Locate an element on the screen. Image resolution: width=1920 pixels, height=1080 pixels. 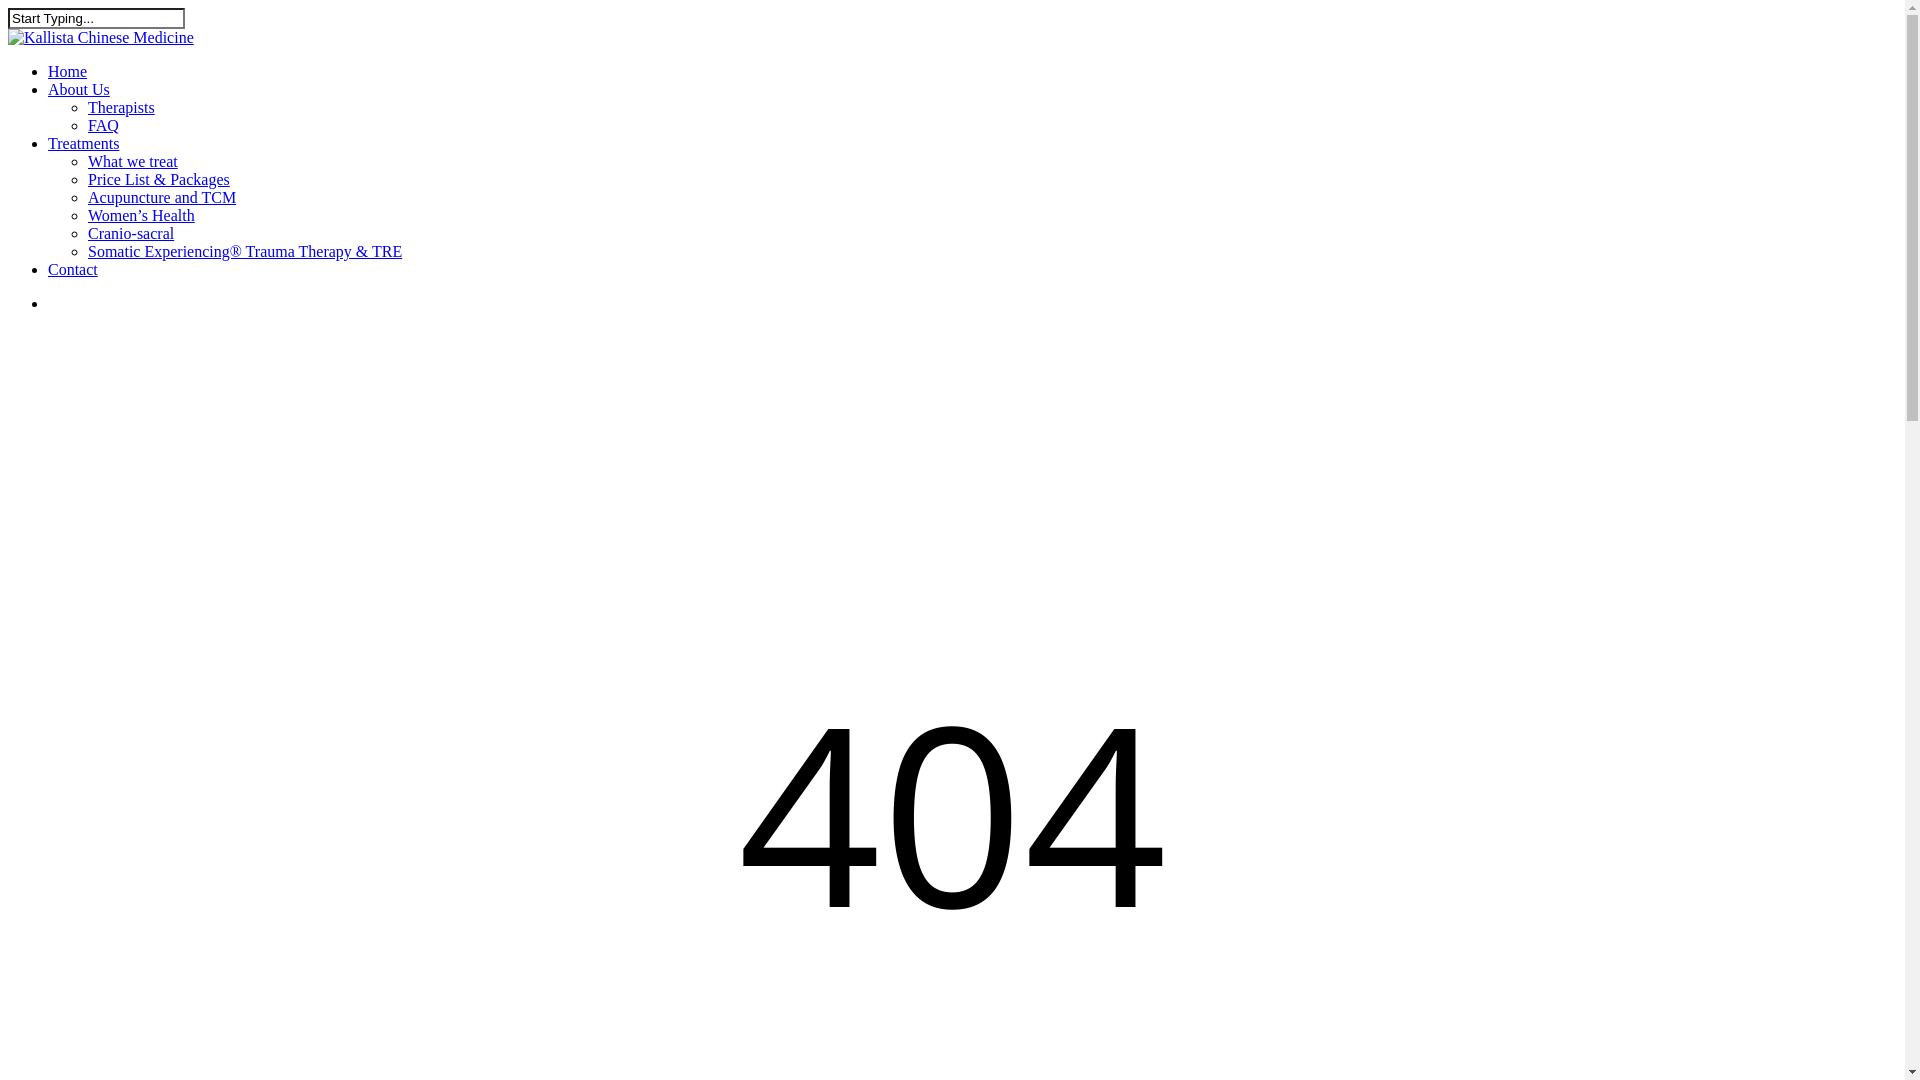
Skip to main content is located at coordinates (8, 8).